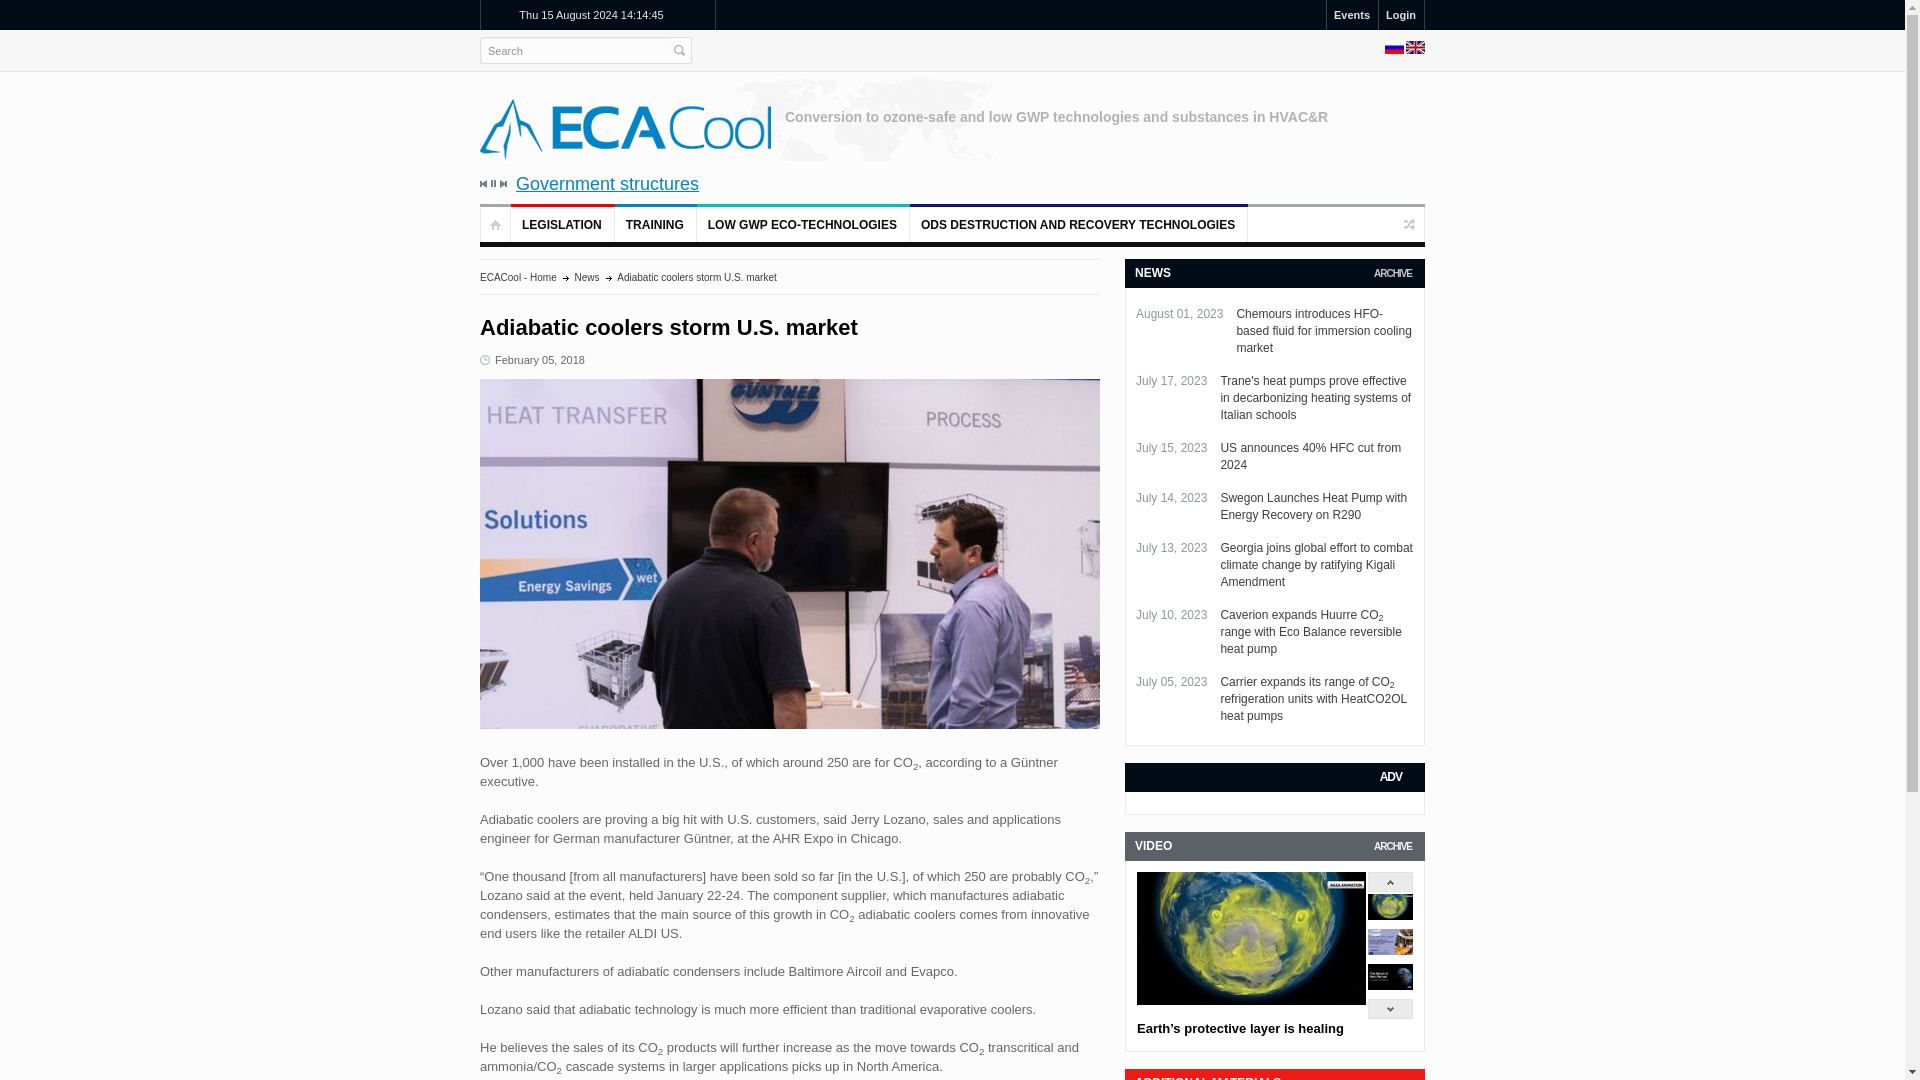 This screenshot has width=1920, height=1080. Describe the element at coordinates (1414, 50) in the screenshot. I see `English wersion` at that location.